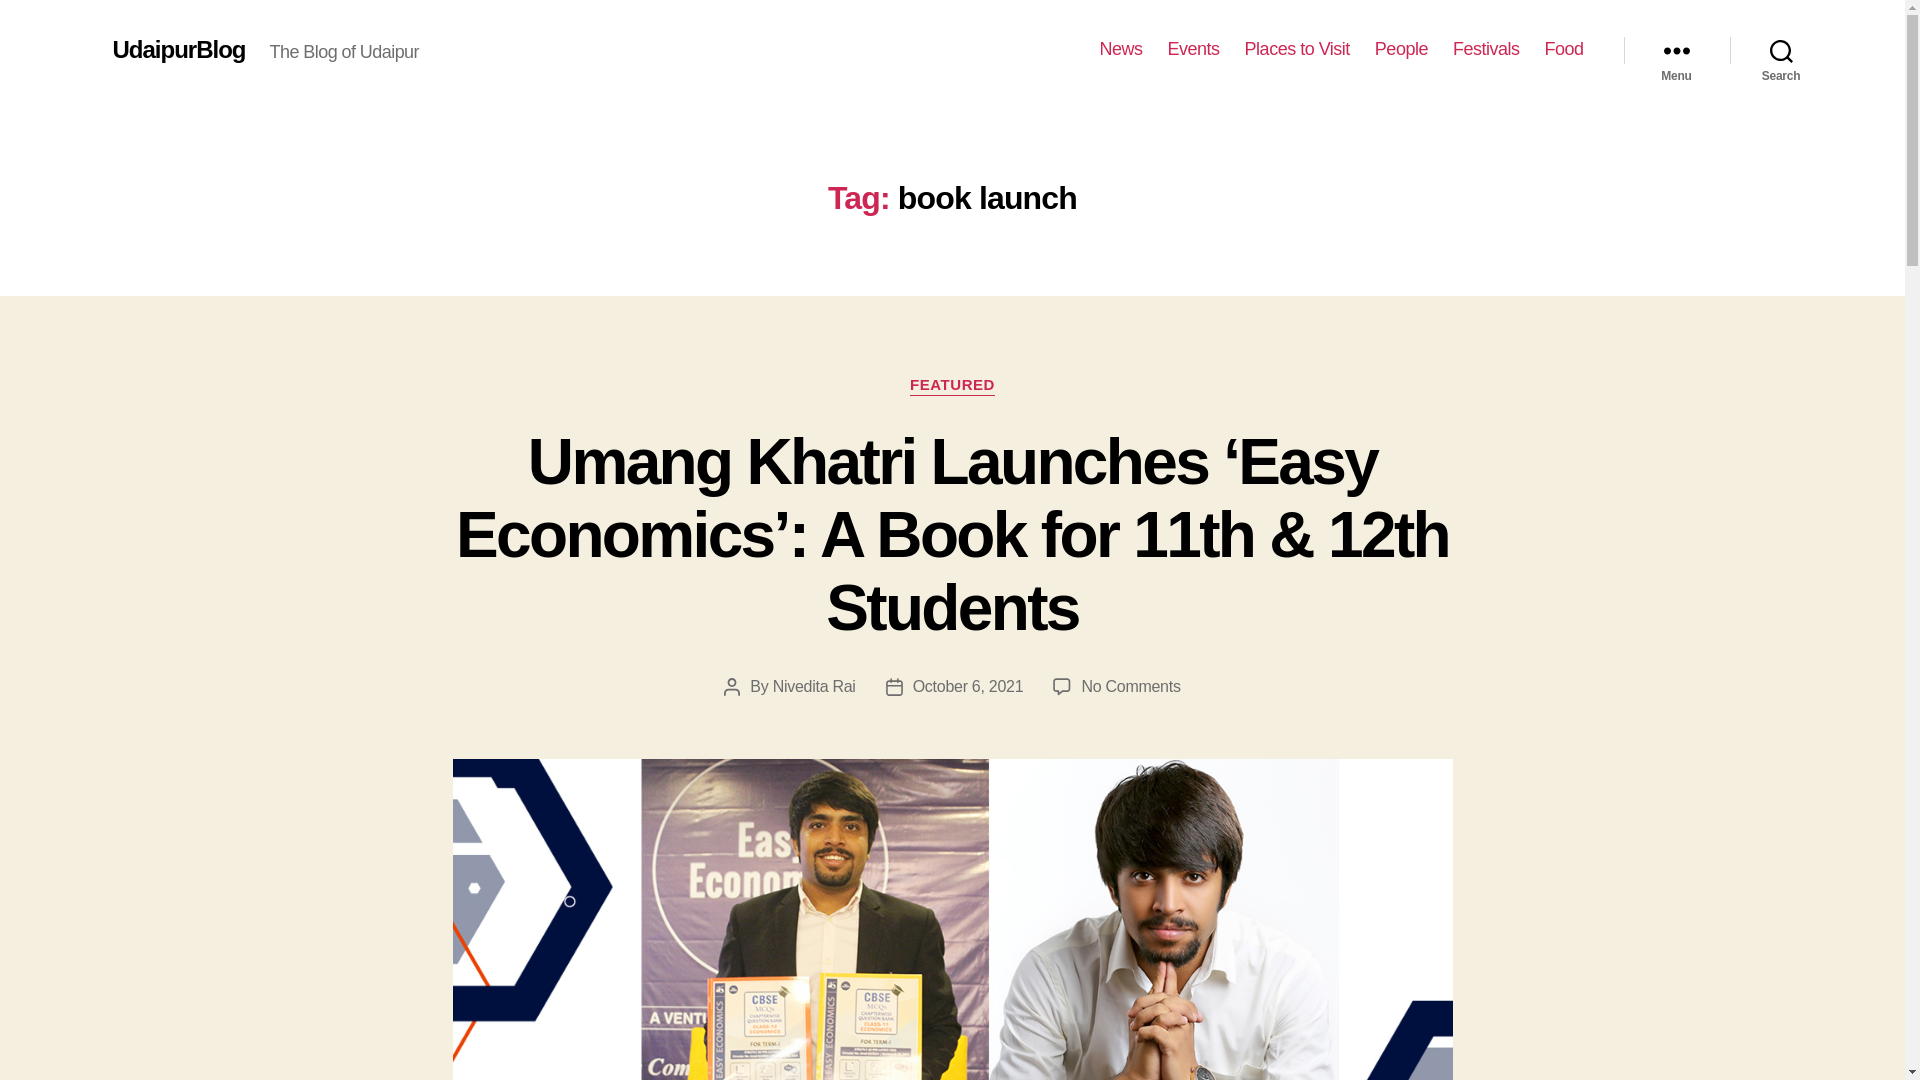 This screenshot has width=1920, height=1080. Describe the element at coordinates (1562, 49) in the screenshot. I see `Food` at that location.